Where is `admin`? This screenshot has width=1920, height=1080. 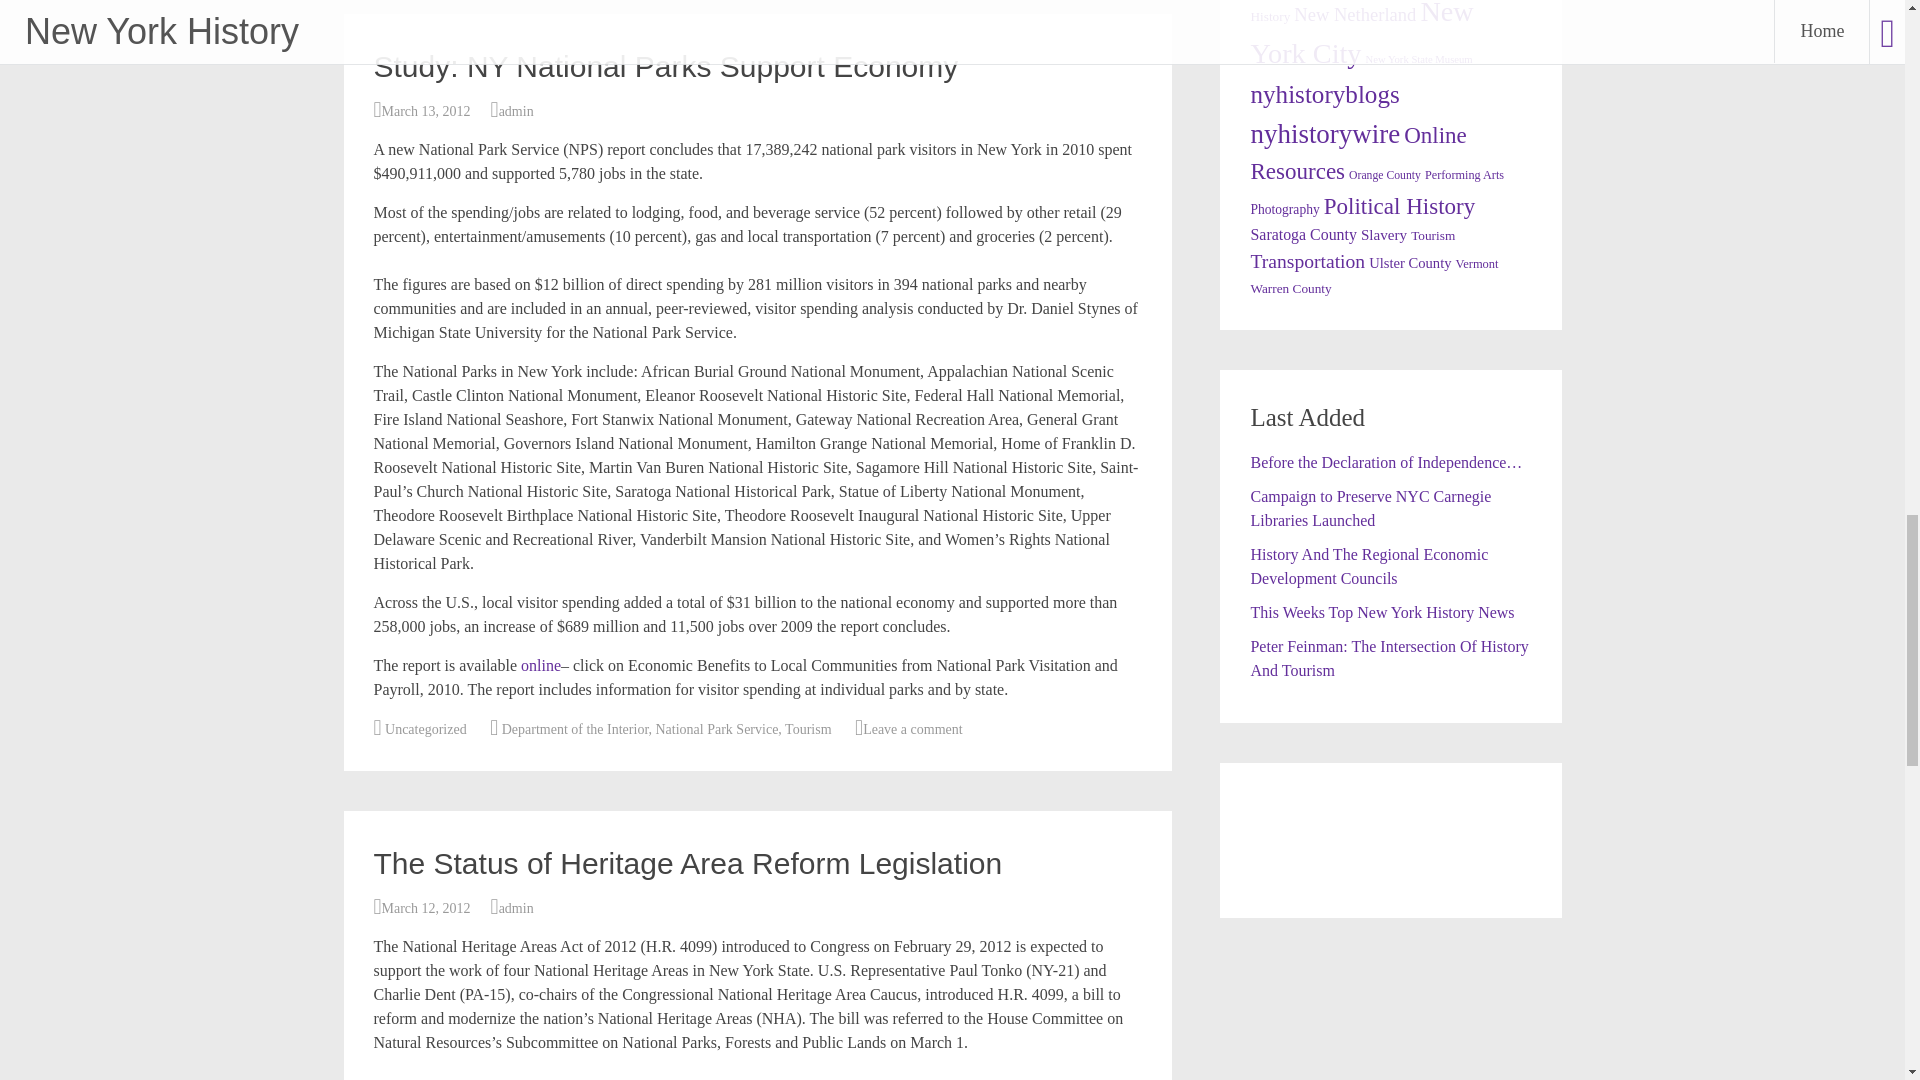 admin is located at coordinates (516, 908).